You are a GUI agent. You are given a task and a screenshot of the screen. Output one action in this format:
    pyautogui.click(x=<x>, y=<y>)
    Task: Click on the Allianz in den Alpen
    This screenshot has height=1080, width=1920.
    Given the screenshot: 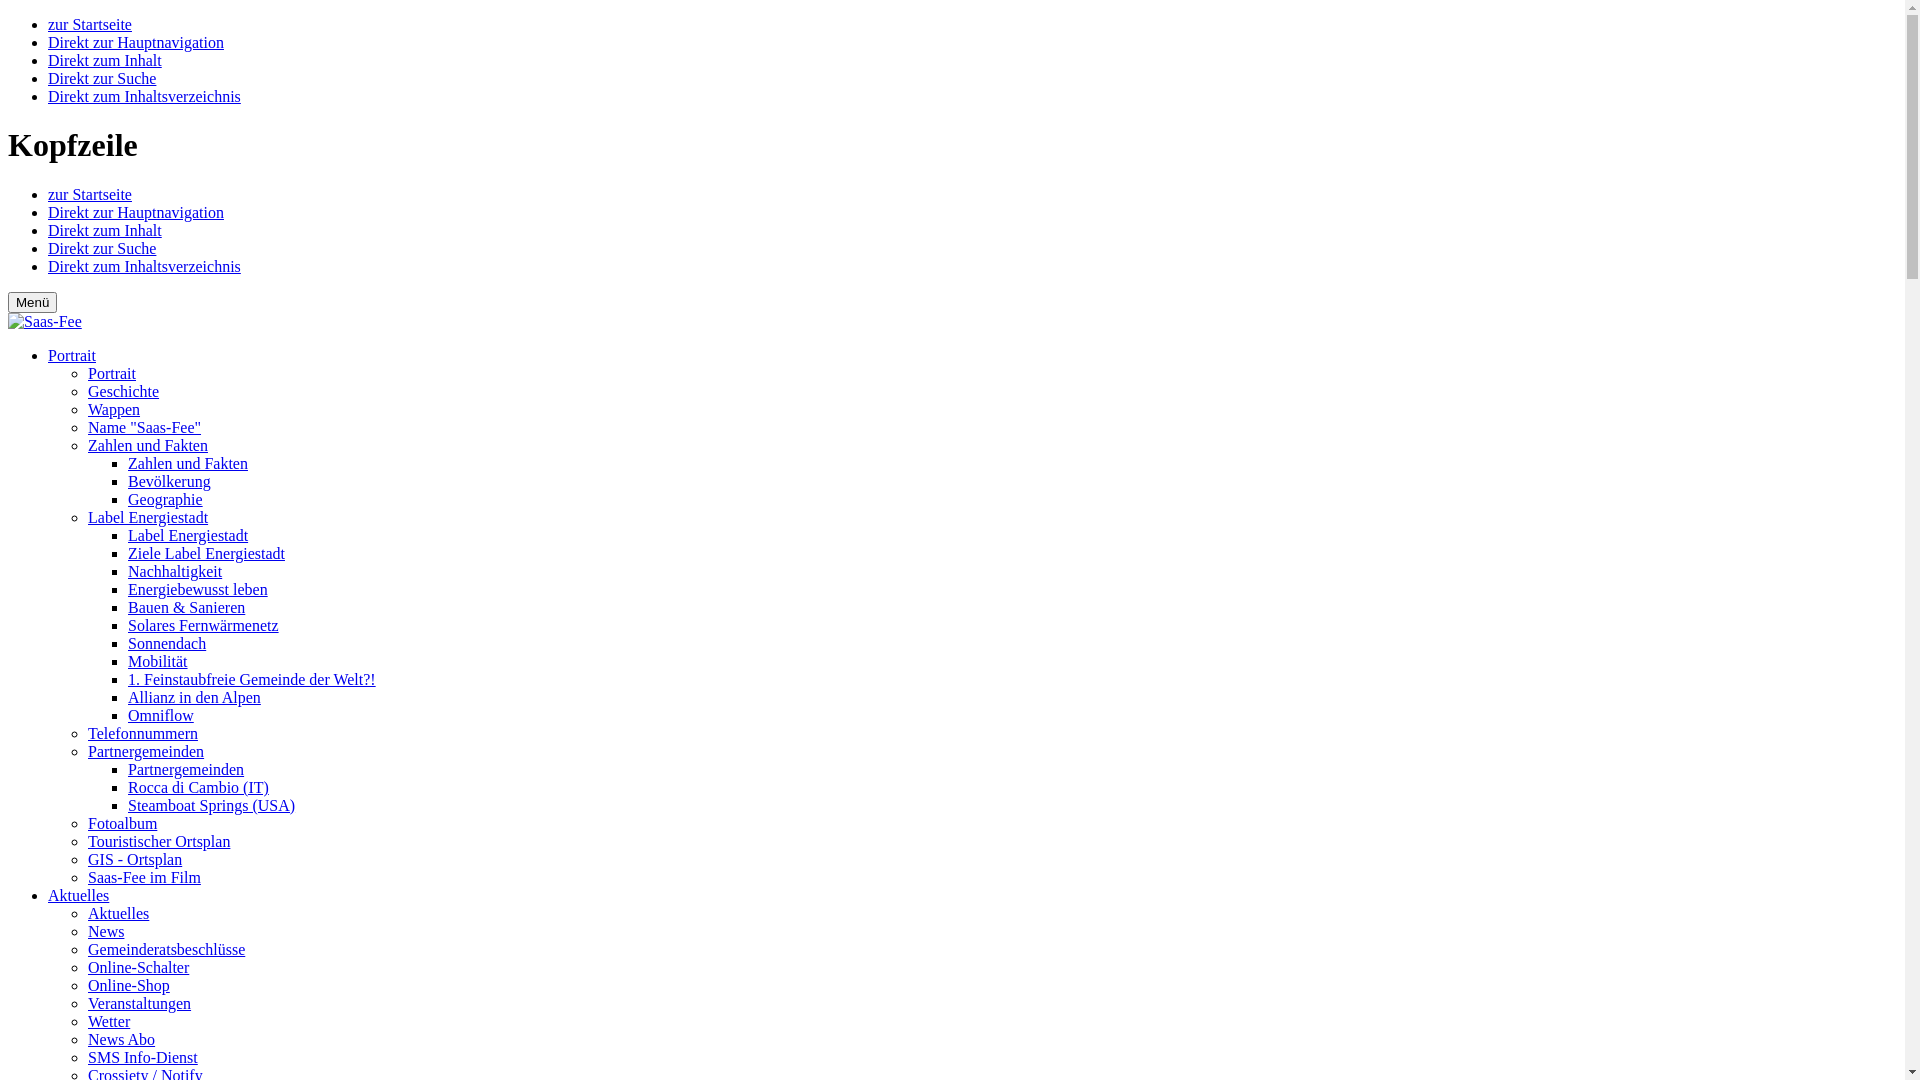 What is the action you would take?
    pyautogui.click(x=194, y=698)
    